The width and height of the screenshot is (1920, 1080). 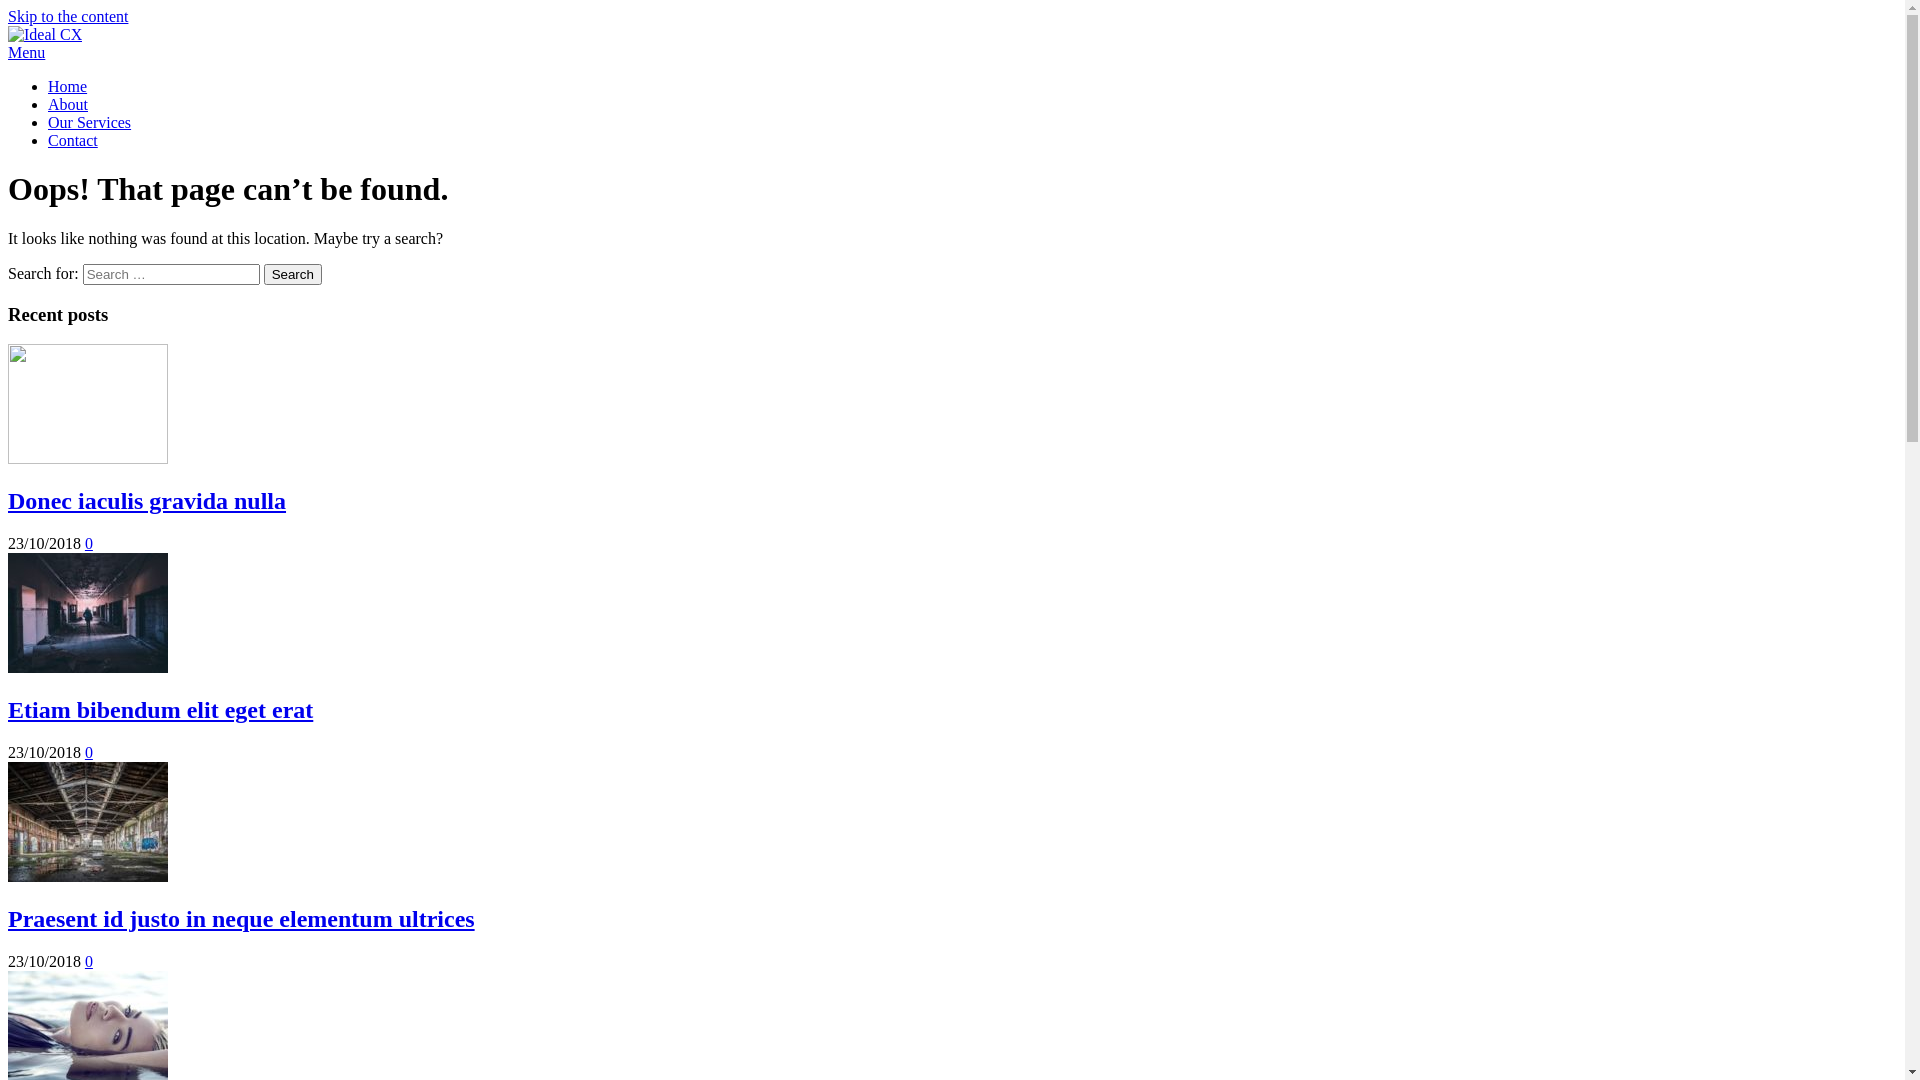 I want to click on 0, so click(x=89, y=544).